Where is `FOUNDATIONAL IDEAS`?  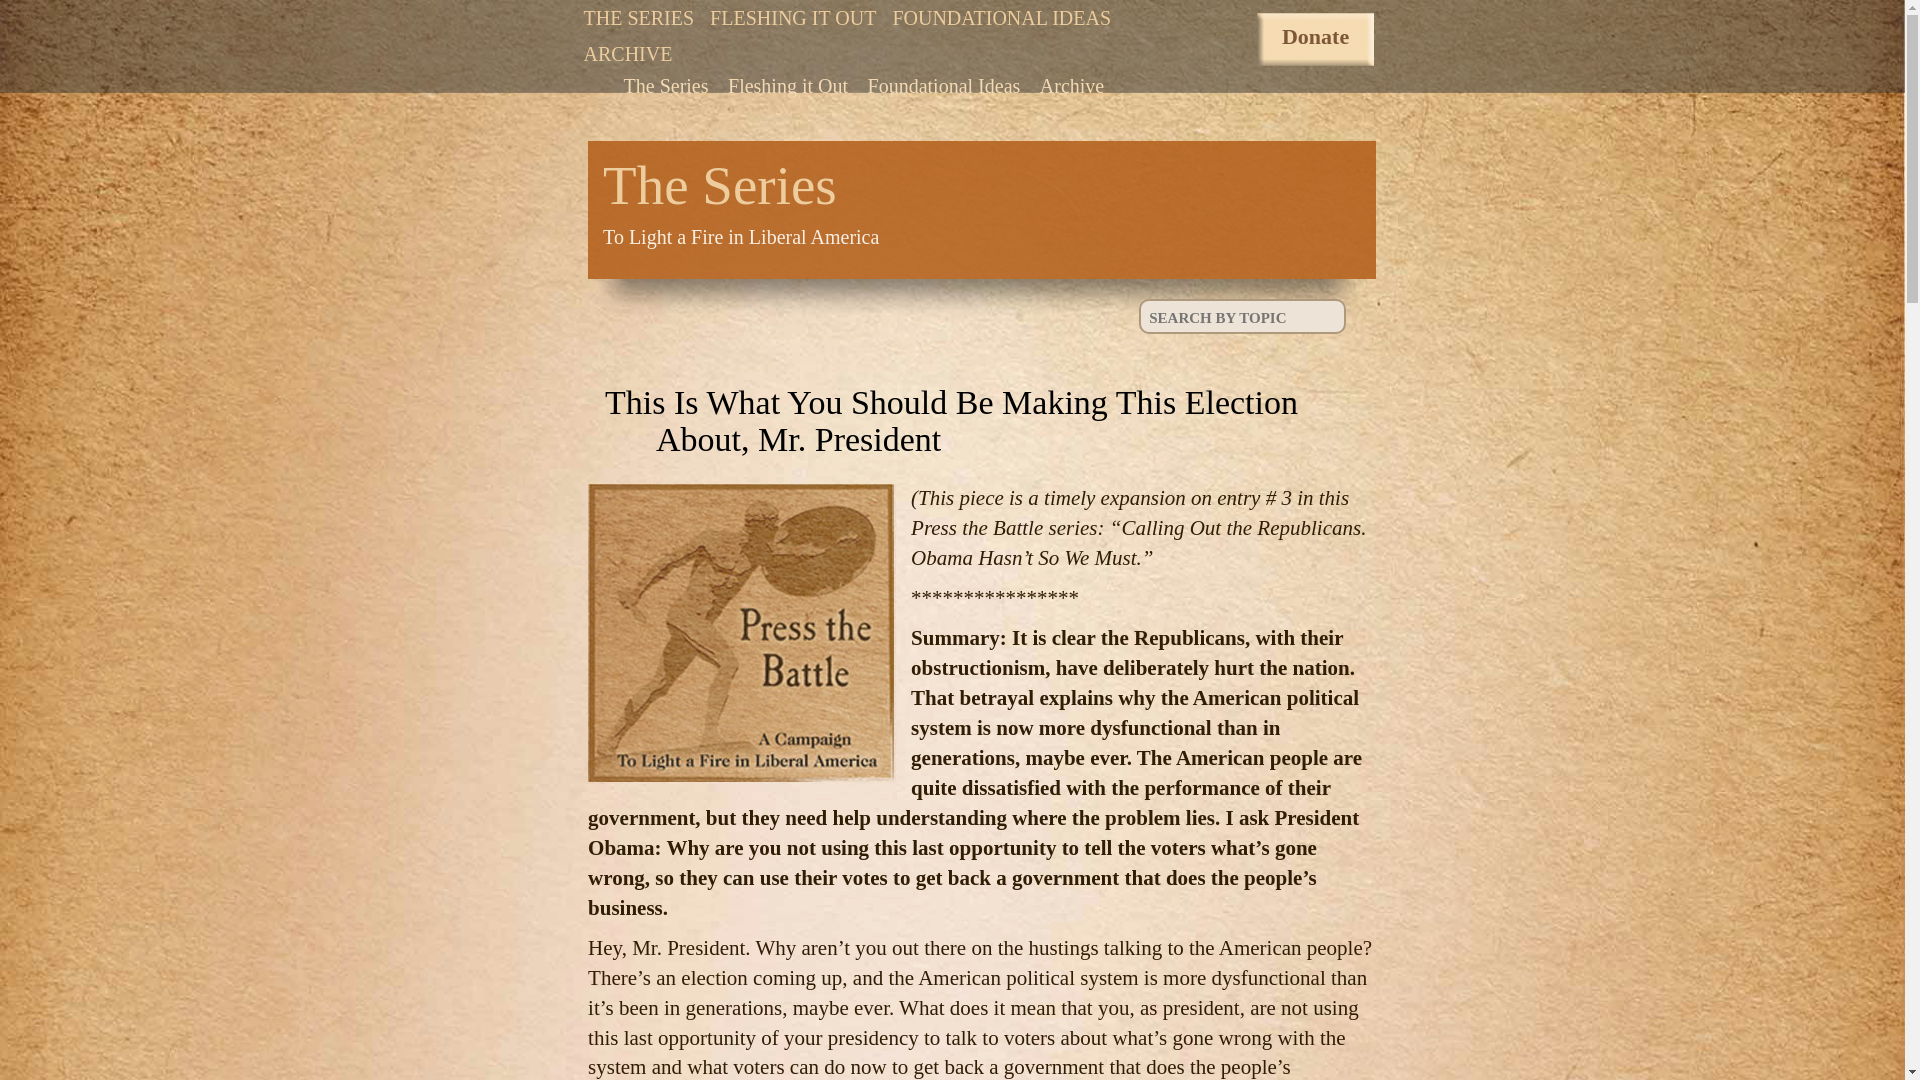 FOUNDATIONAL IDEAS is located at coordinates (666, 85).